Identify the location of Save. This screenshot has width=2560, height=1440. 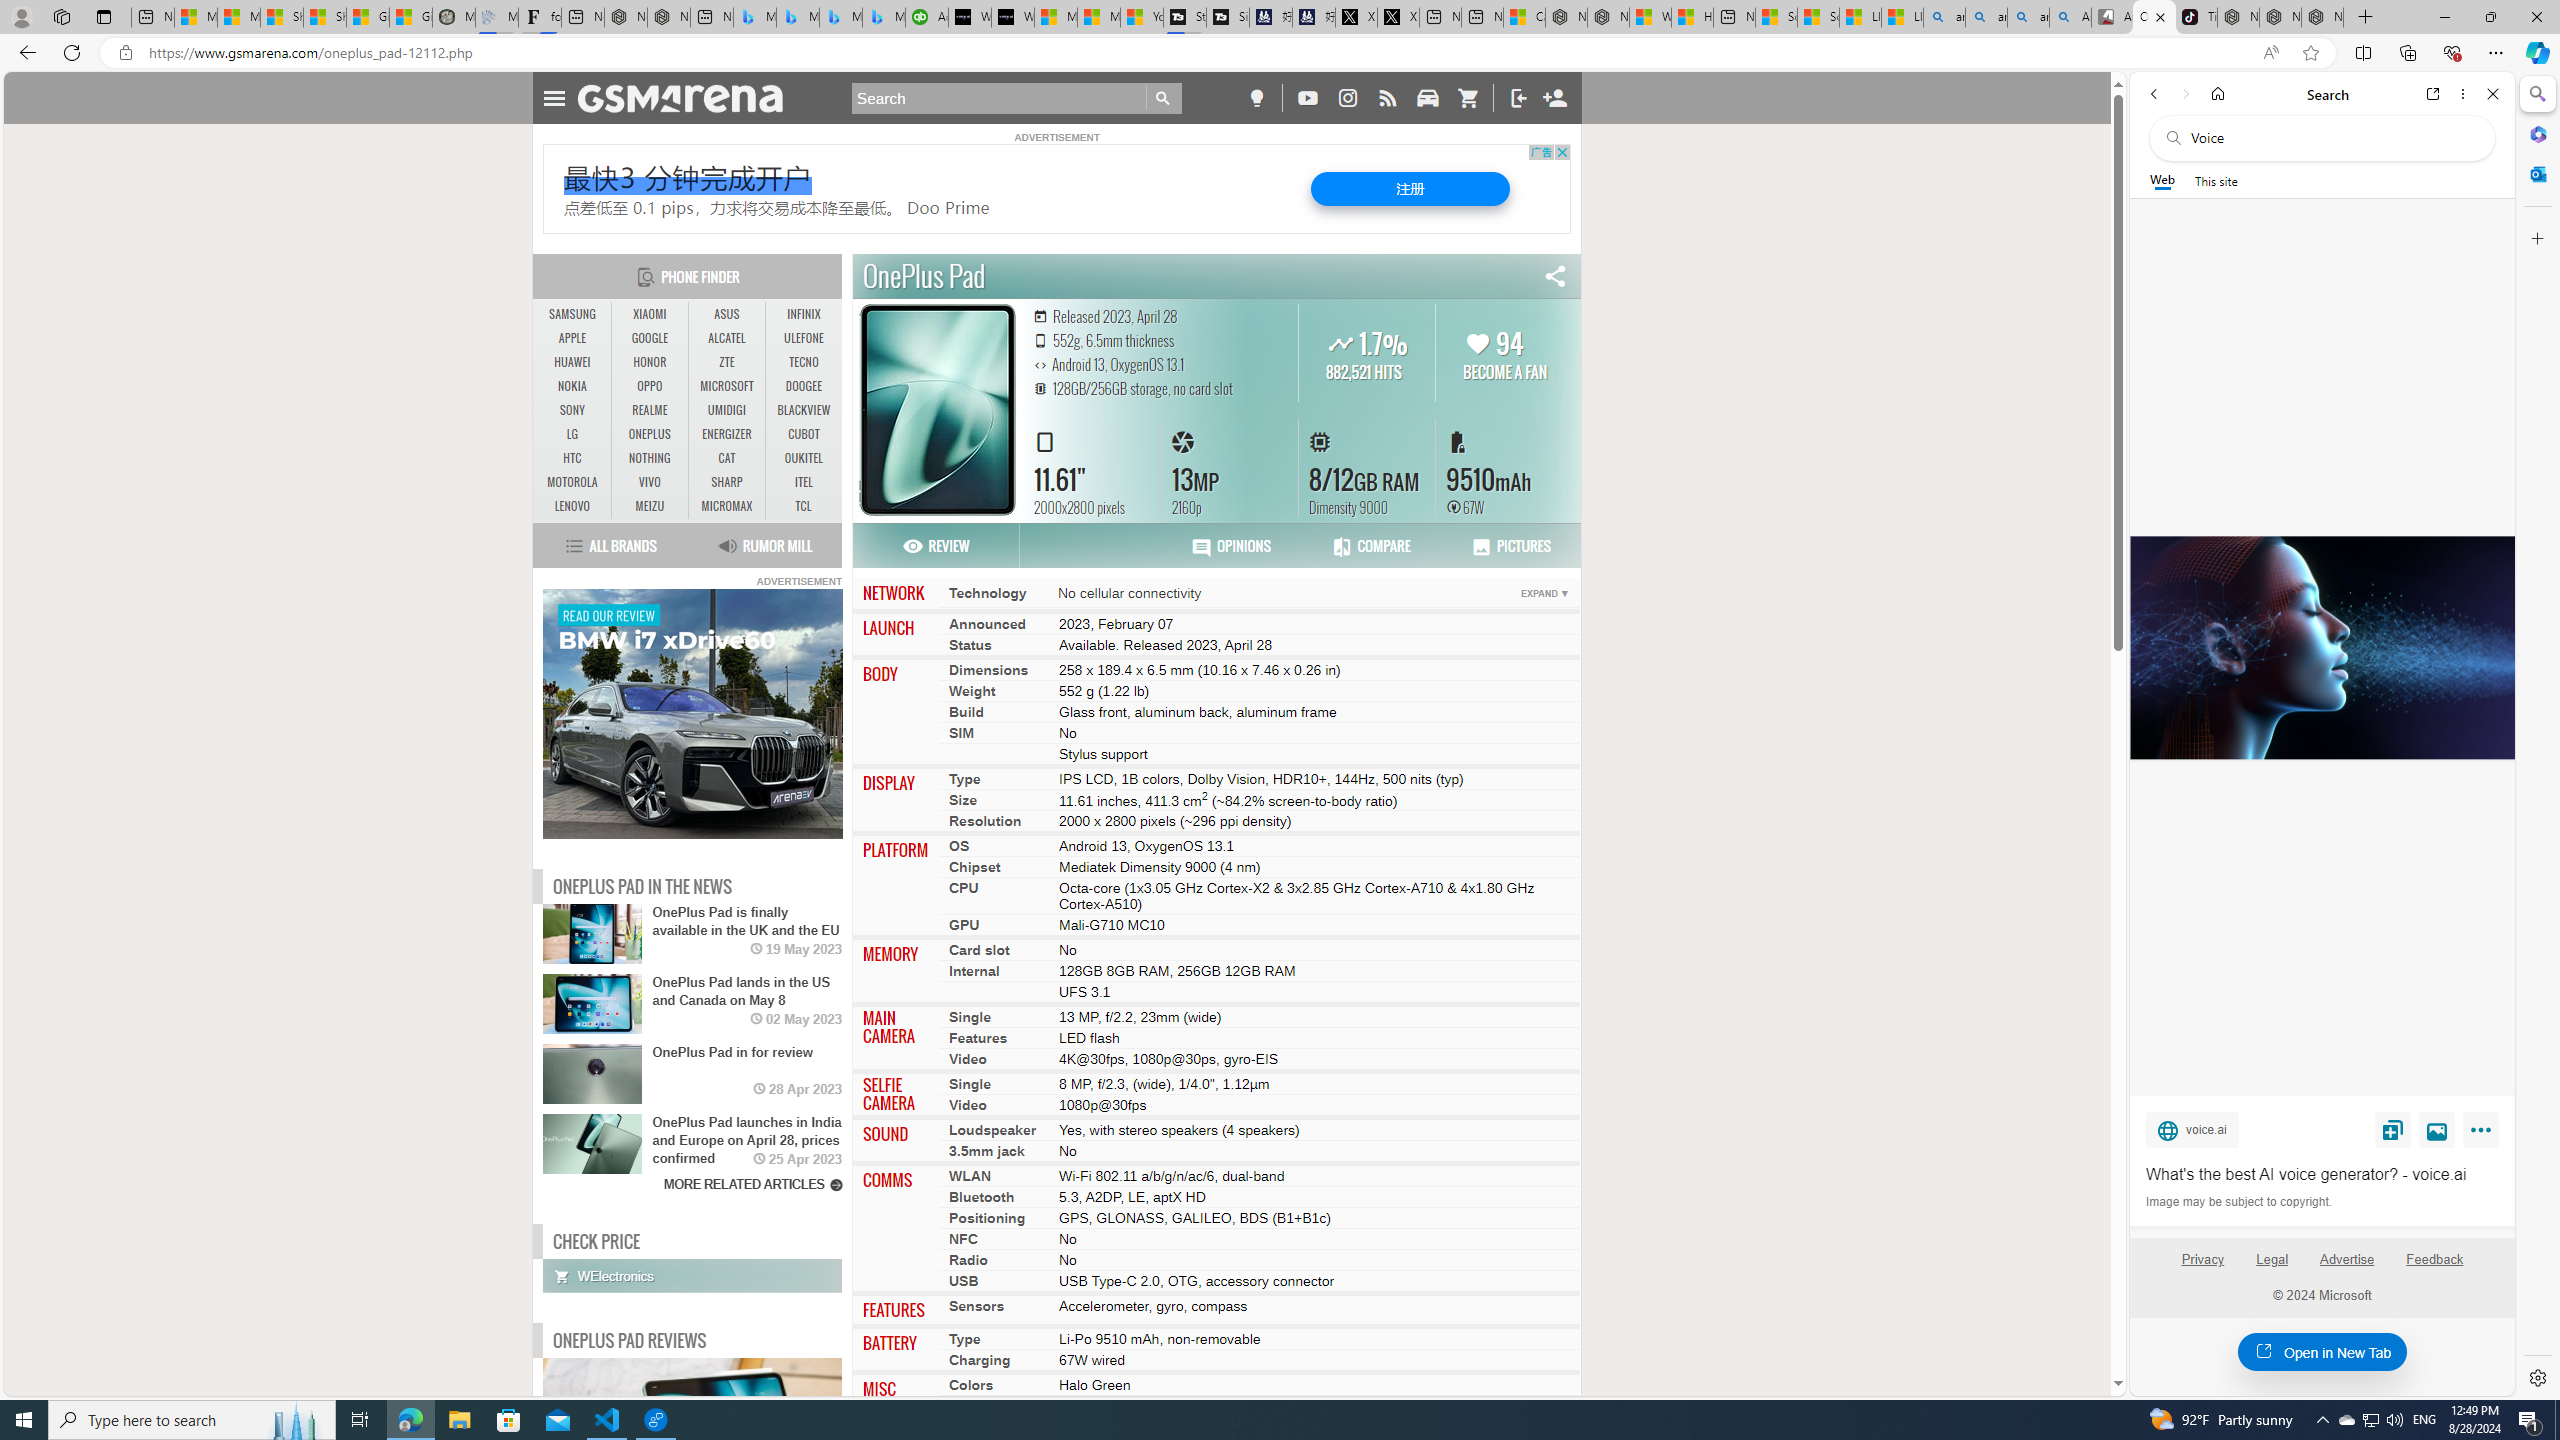
(2393, 1129).